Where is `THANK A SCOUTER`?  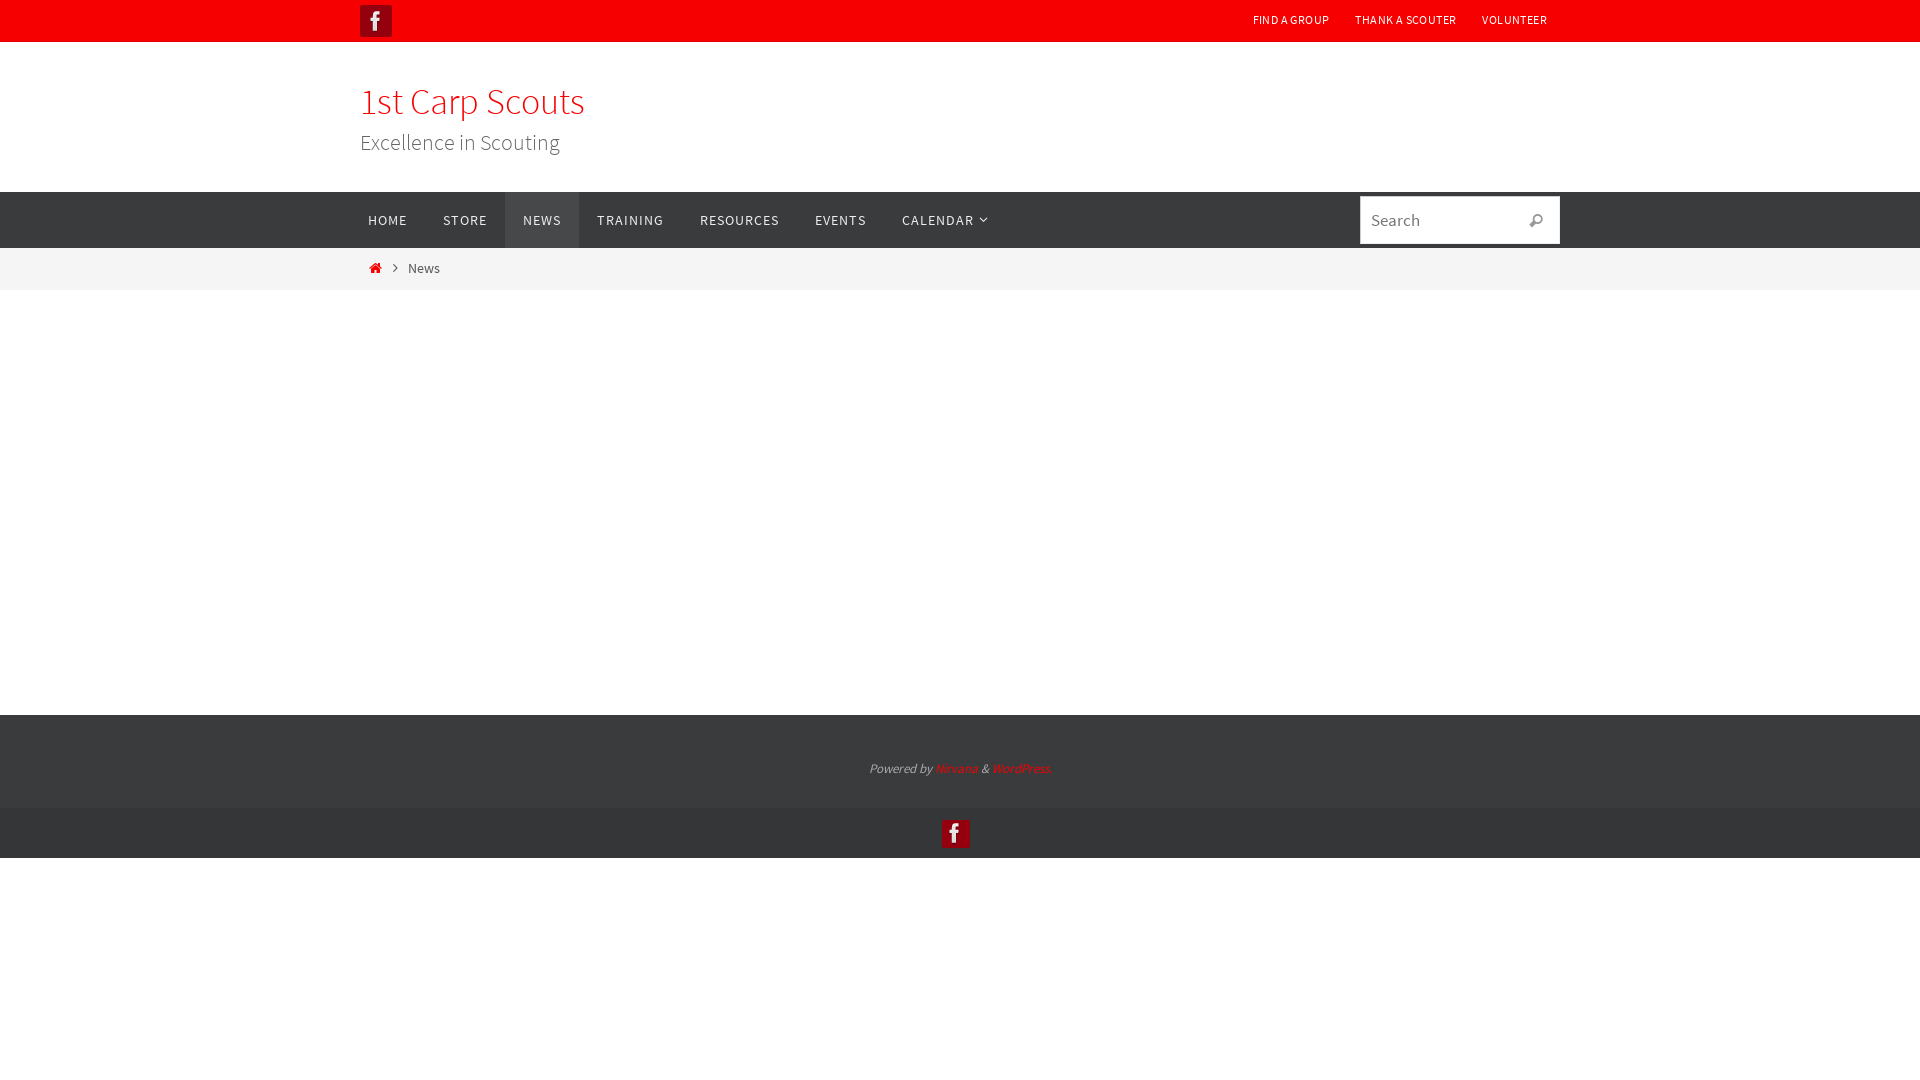
THANK A SCOUTER is located at coordinates (1406, 20).